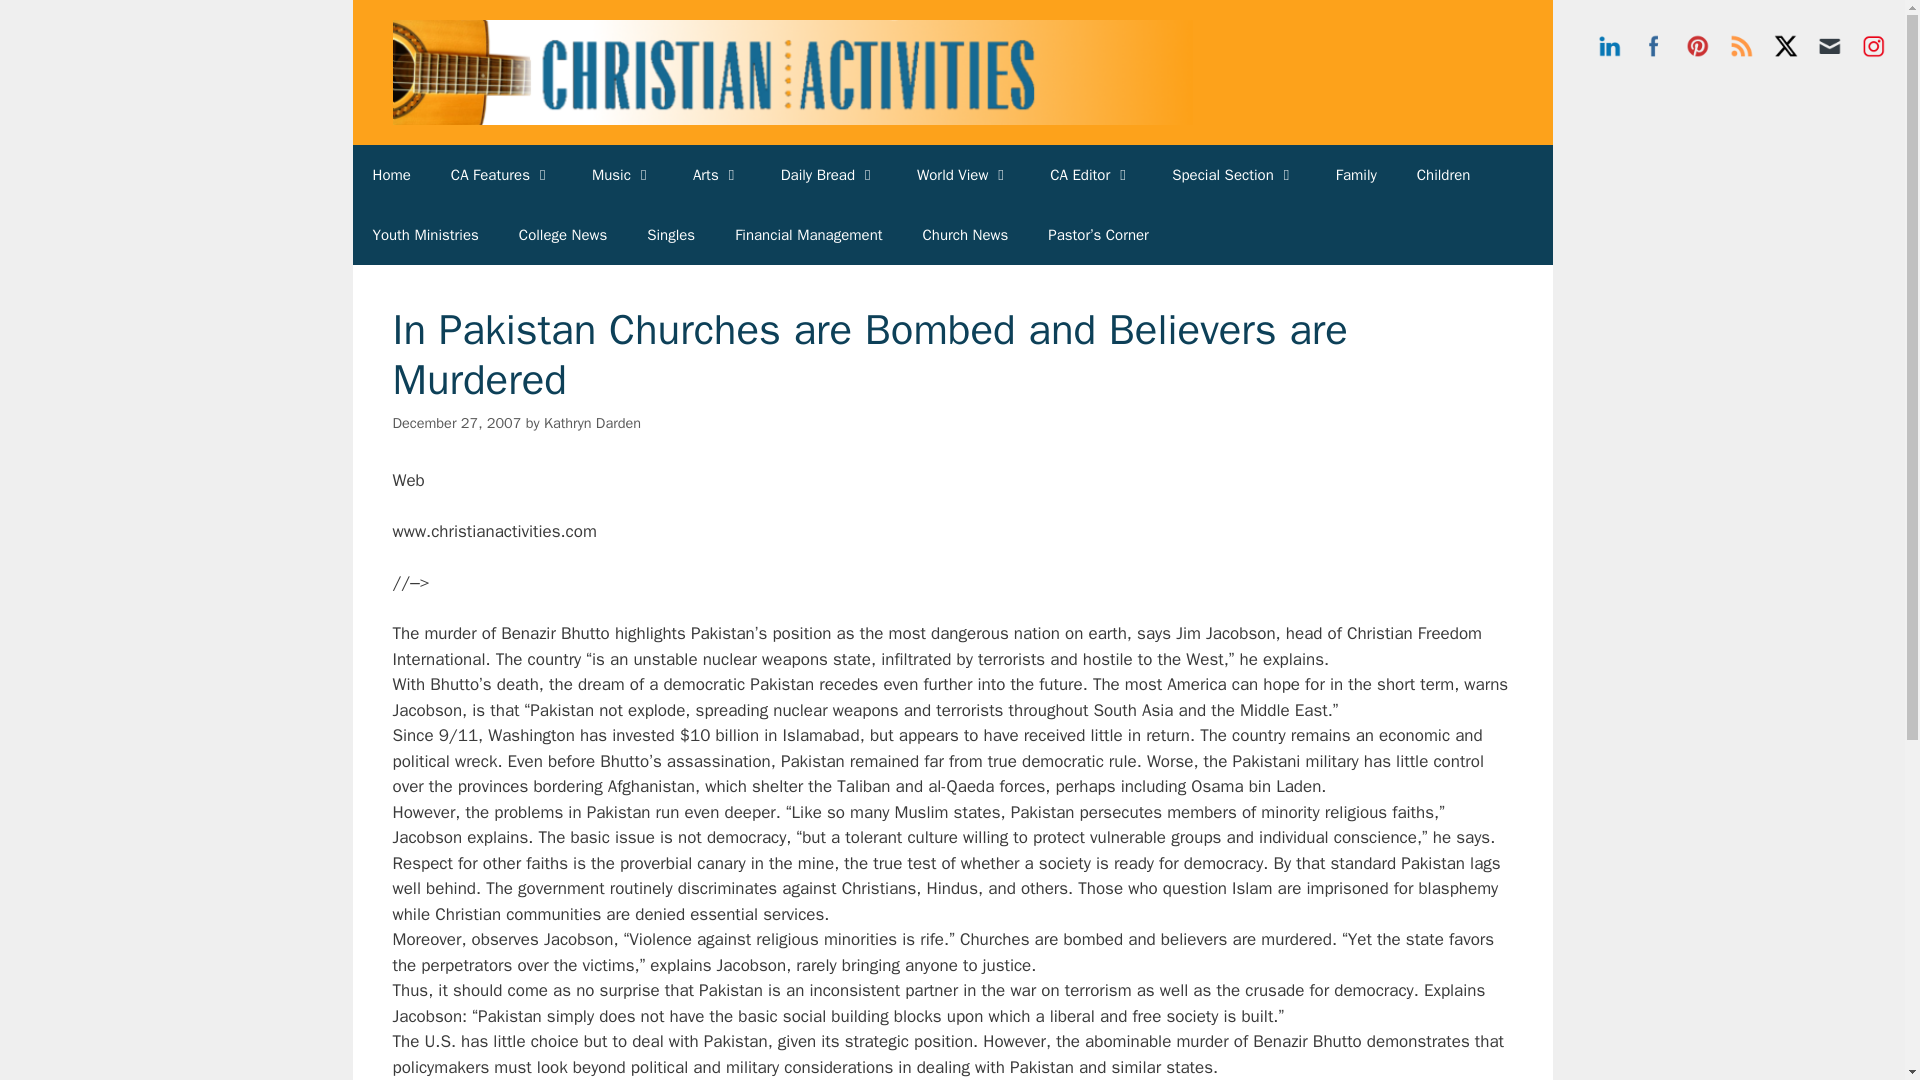 This screenshot has width=1920, height=1080. What do you see at coordinates (622, 174) in the screenshot?
I see `Music` at bounding box center [622, 174].